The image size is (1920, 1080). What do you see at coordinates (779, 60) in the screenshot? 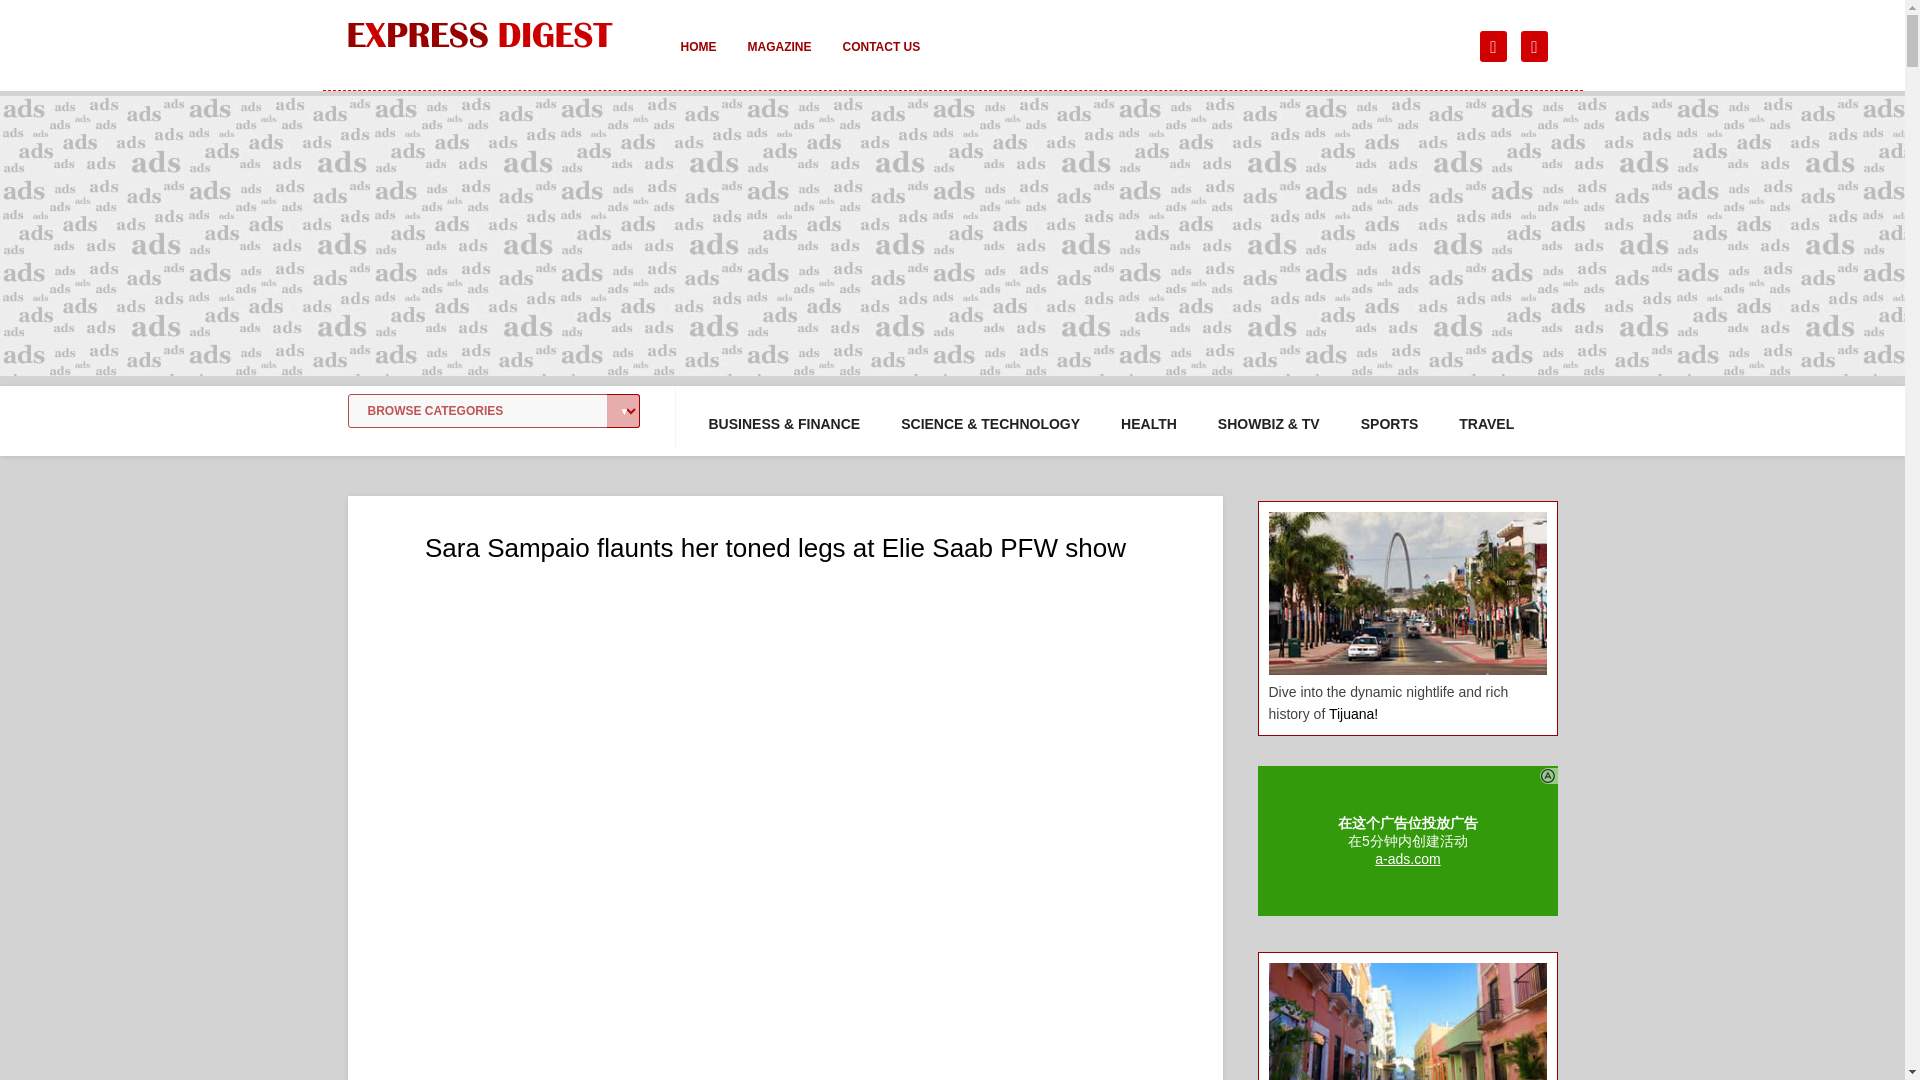
I see `MAGAZINE` at bounding box center [779, 60].